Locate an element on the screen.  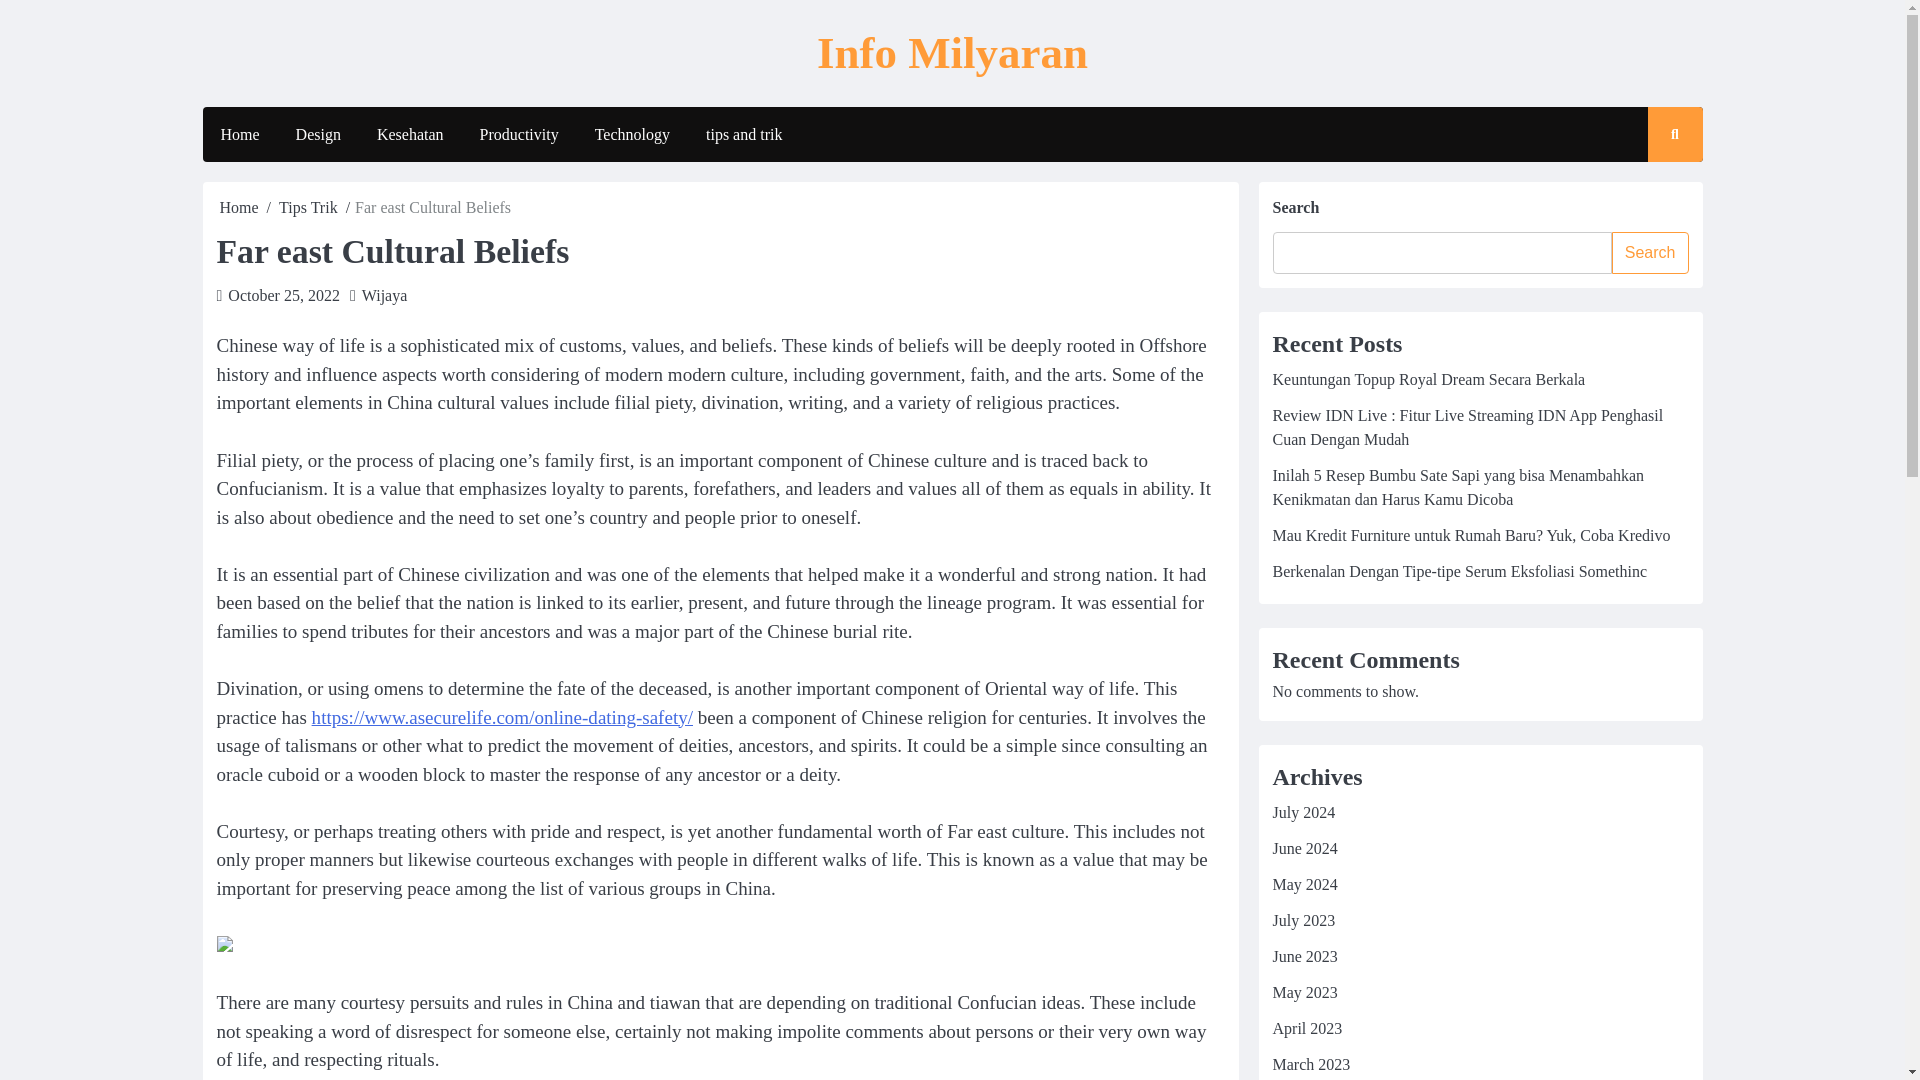
Technology is located at coordinates (632, 134).